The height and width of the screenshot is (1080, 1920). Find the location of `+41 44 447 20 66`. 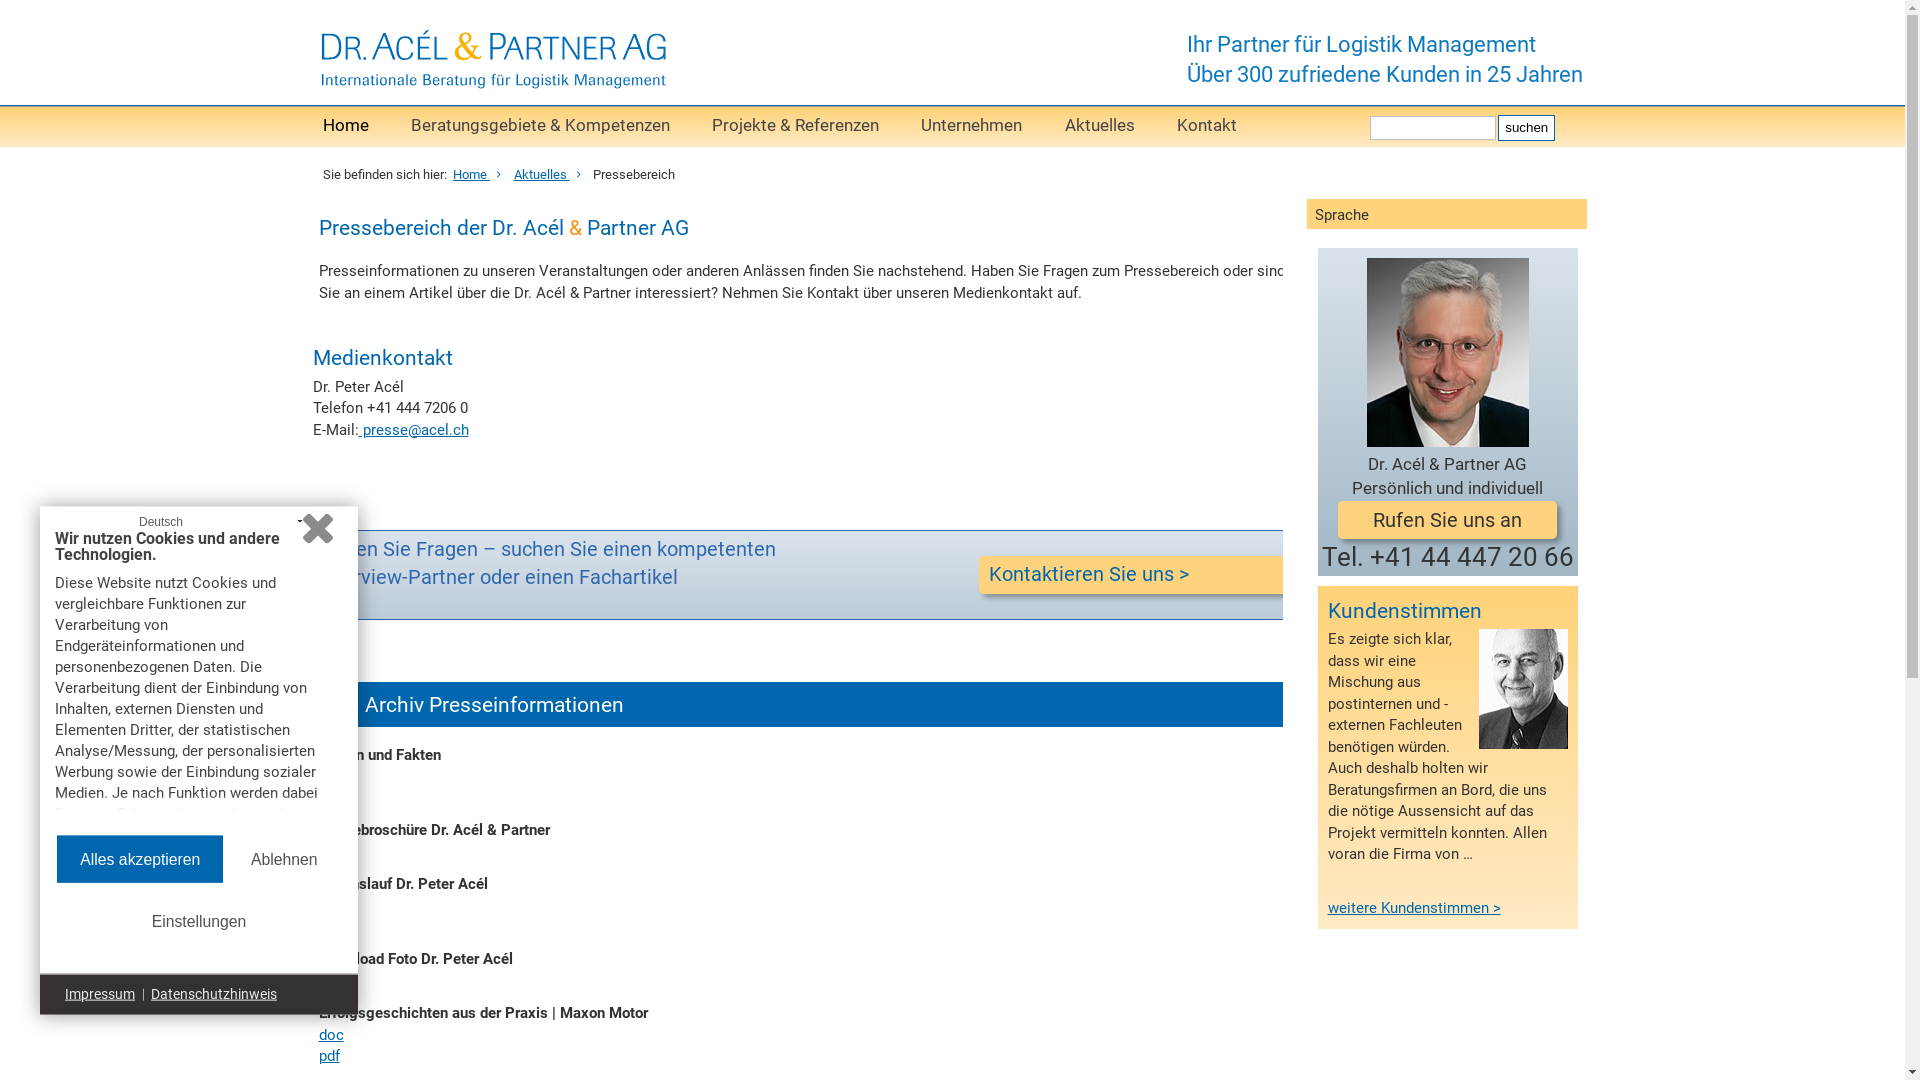

+41 44 447 20 66 is located at coordinates (1472, 557).